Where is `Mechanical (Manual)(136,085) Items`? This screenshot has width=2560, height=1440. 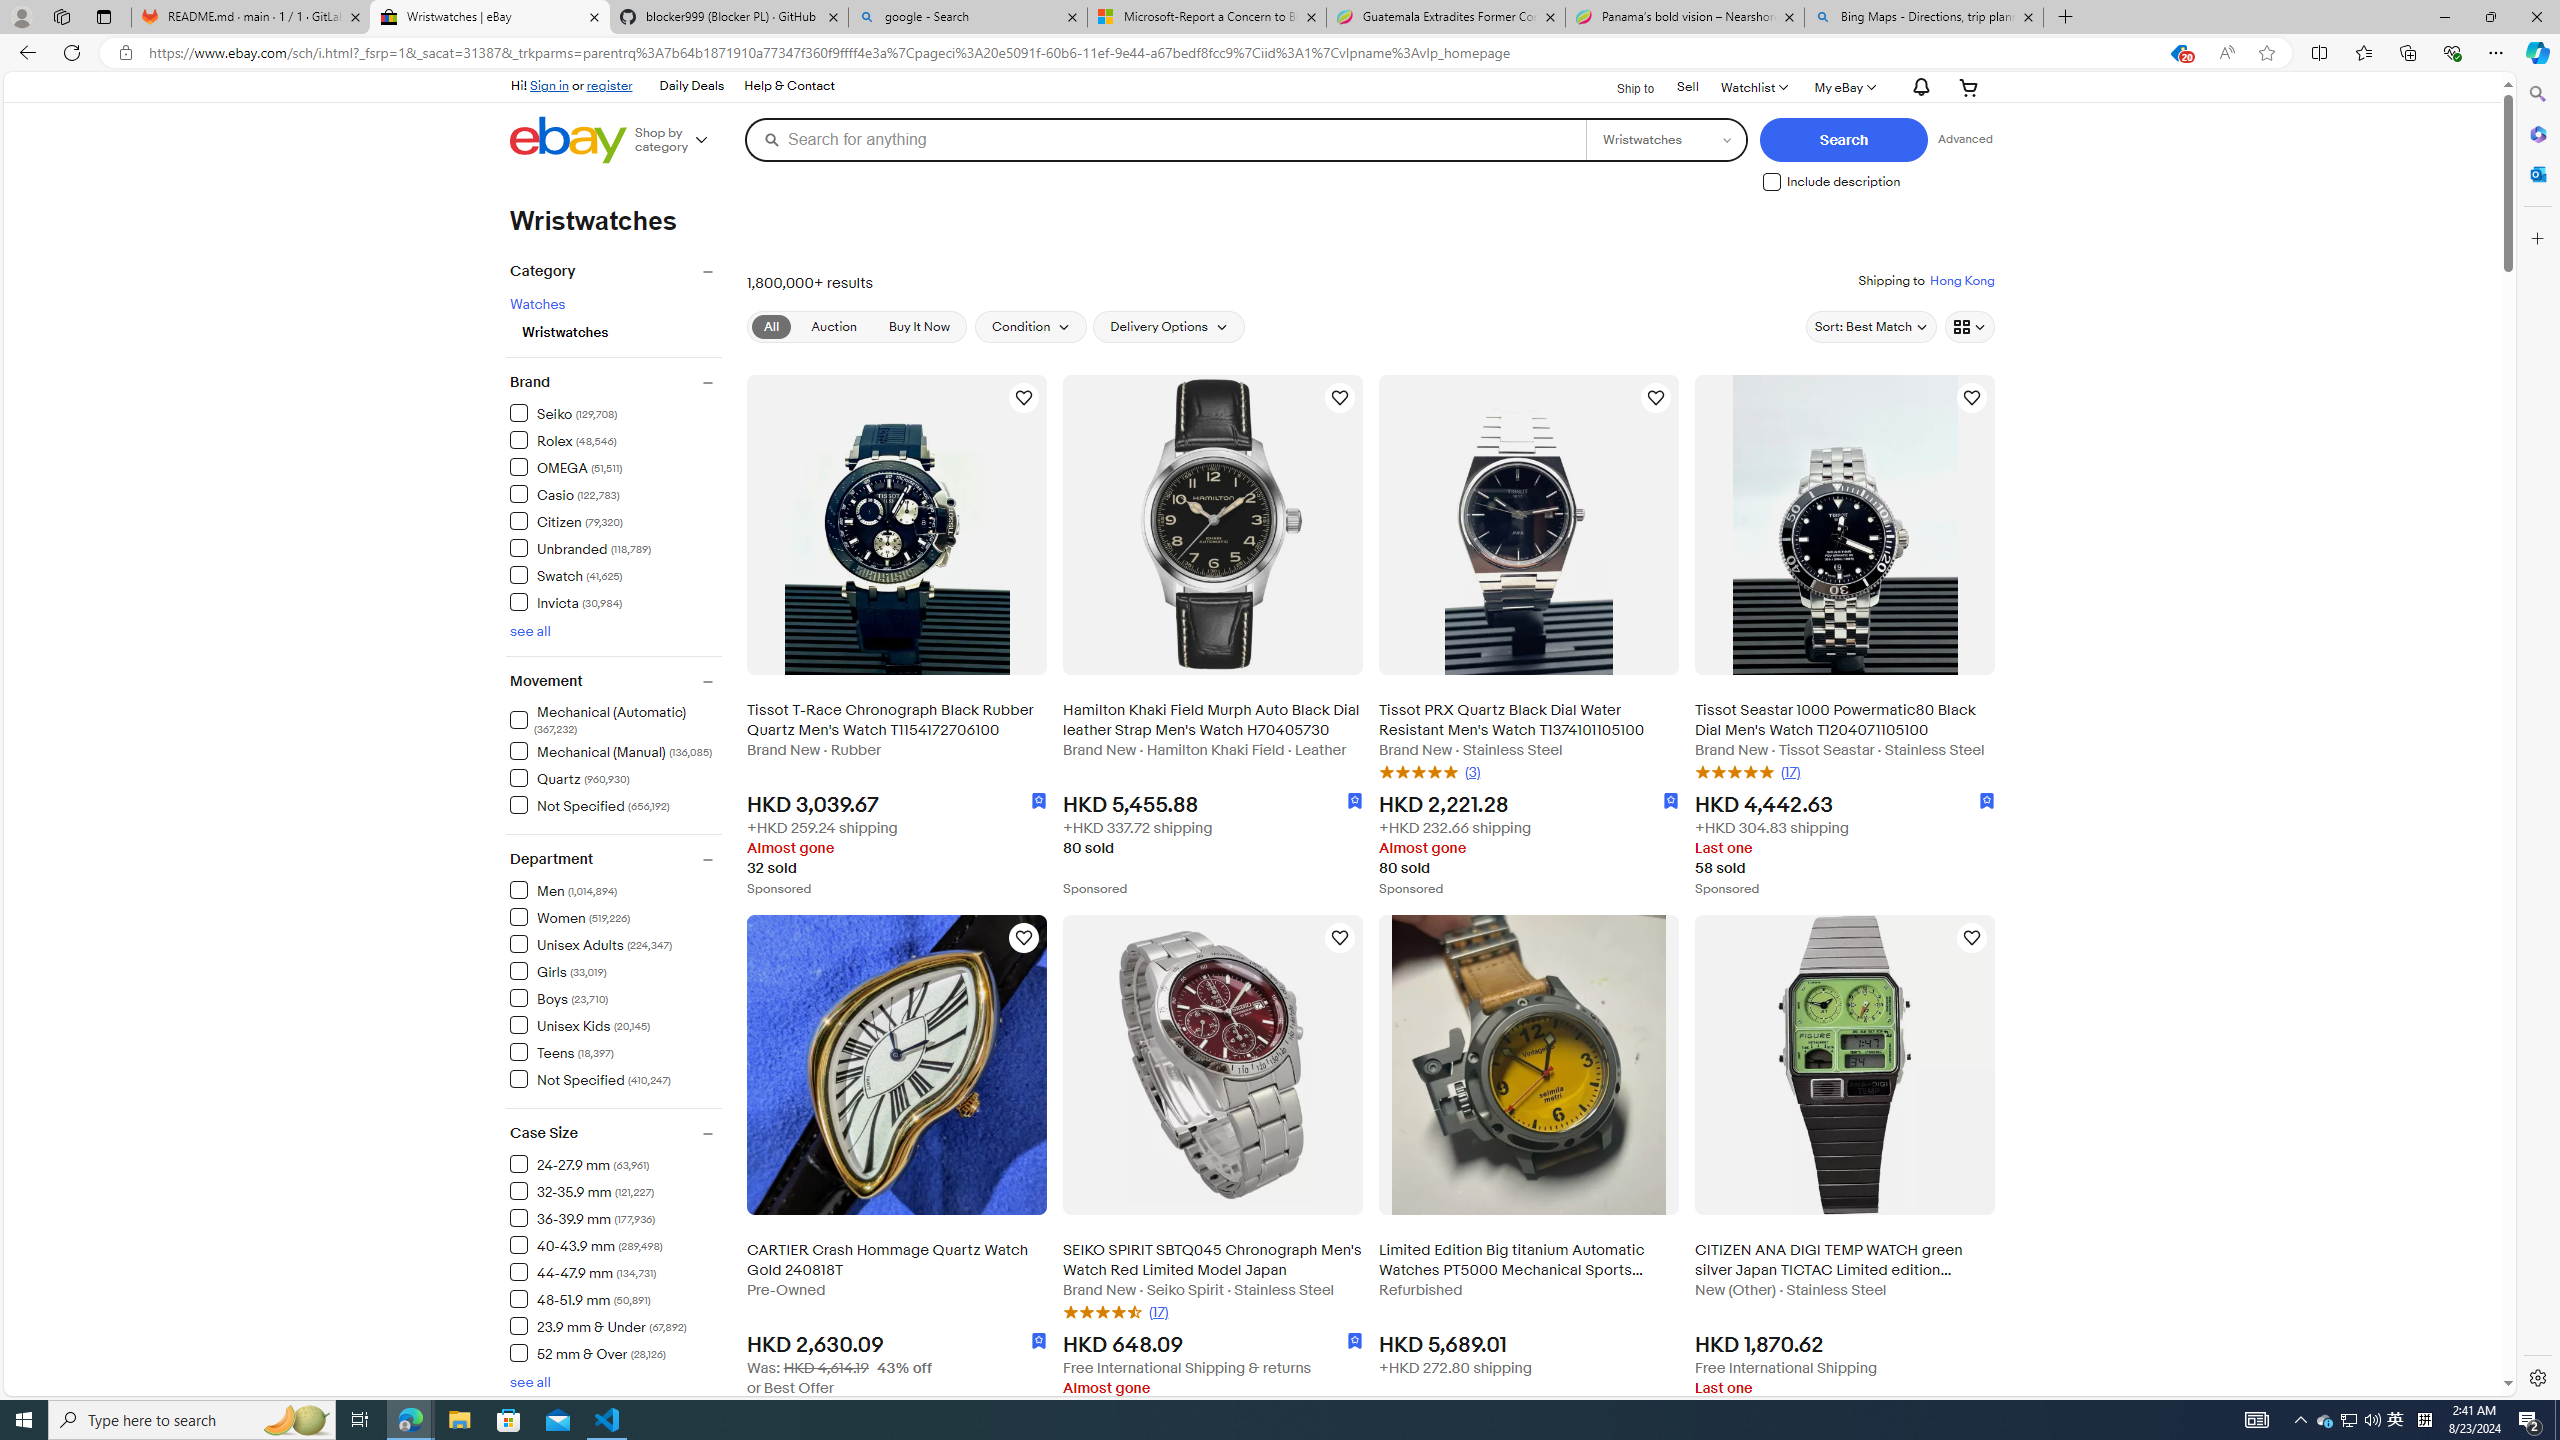 Mechanical (Manual)(136,085) Items is located at coordinates (615, 750).